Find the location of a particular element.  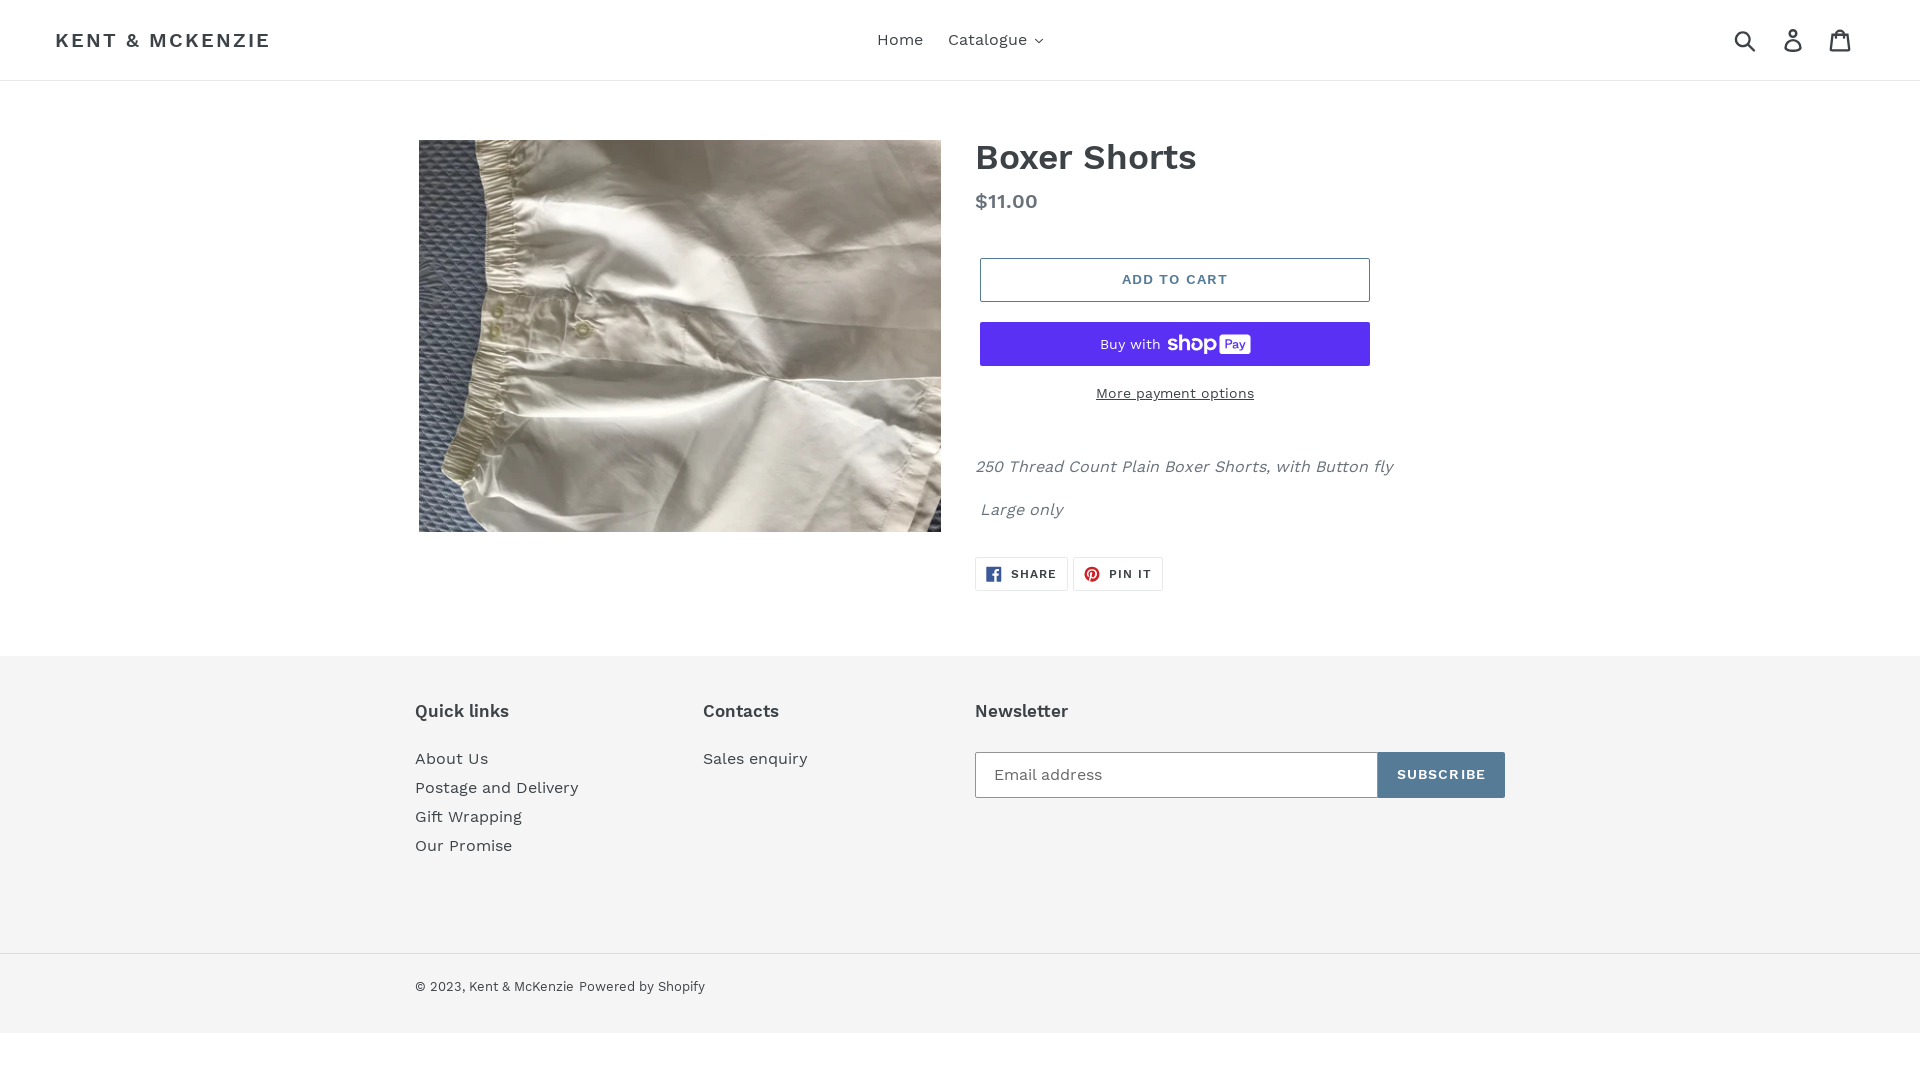

Gift Wrapping is located at coordinates (468, 816).